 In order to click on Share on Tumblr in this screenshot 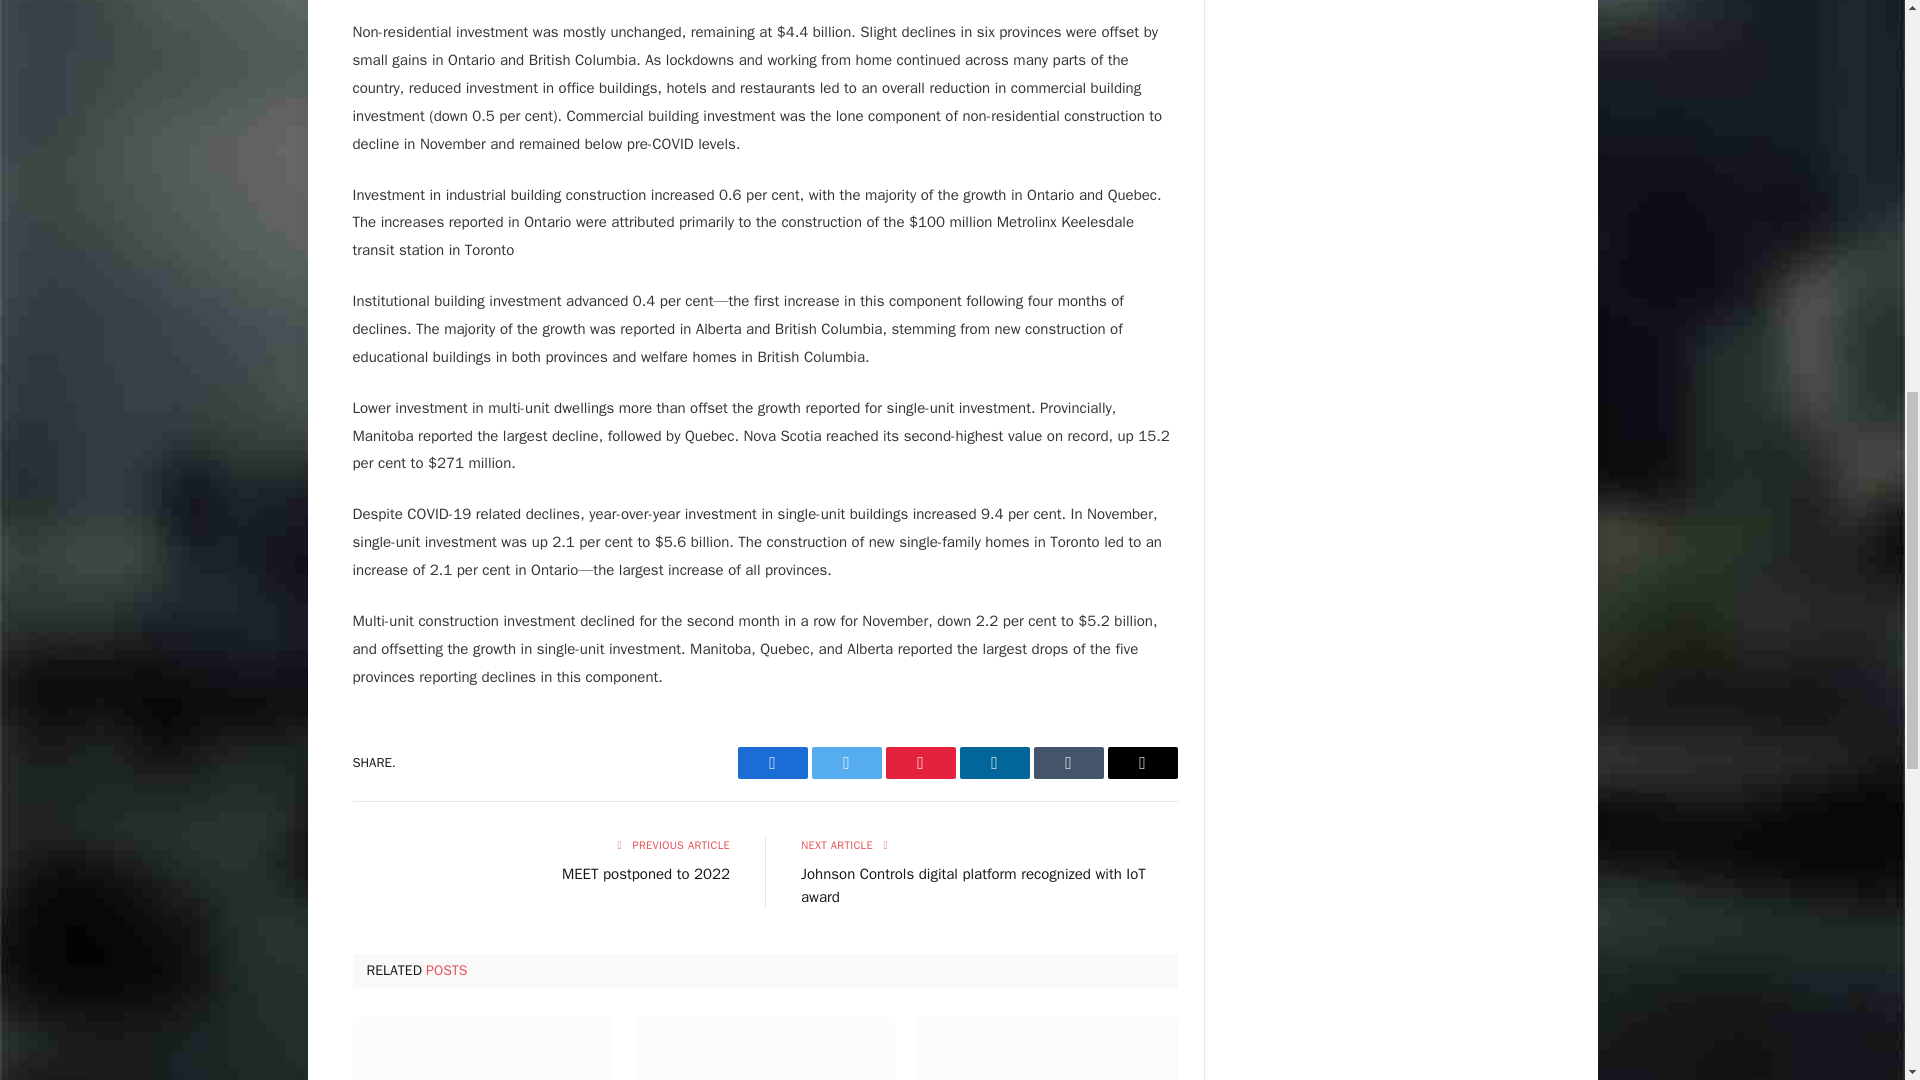, I will do `click(1069, 762)`.